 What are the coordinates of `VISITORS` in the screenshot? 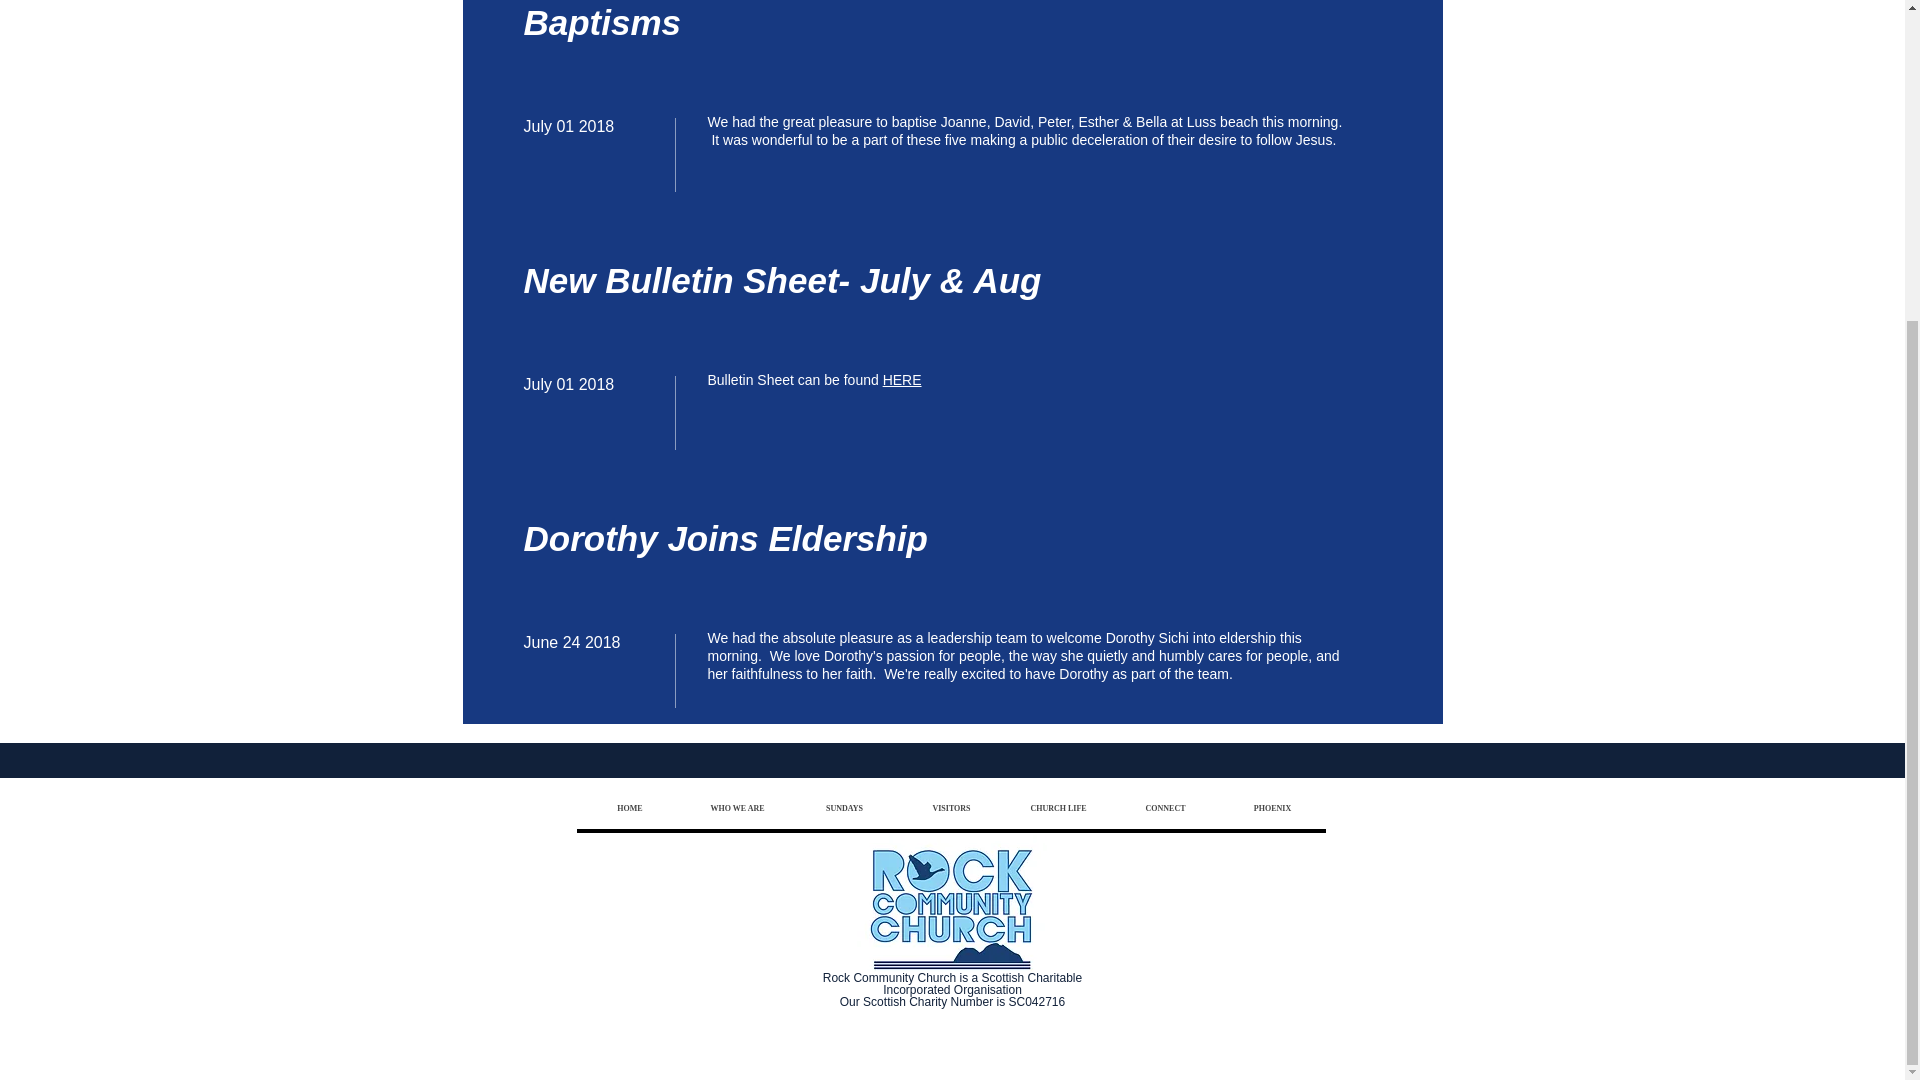 It's located at (951, 808).